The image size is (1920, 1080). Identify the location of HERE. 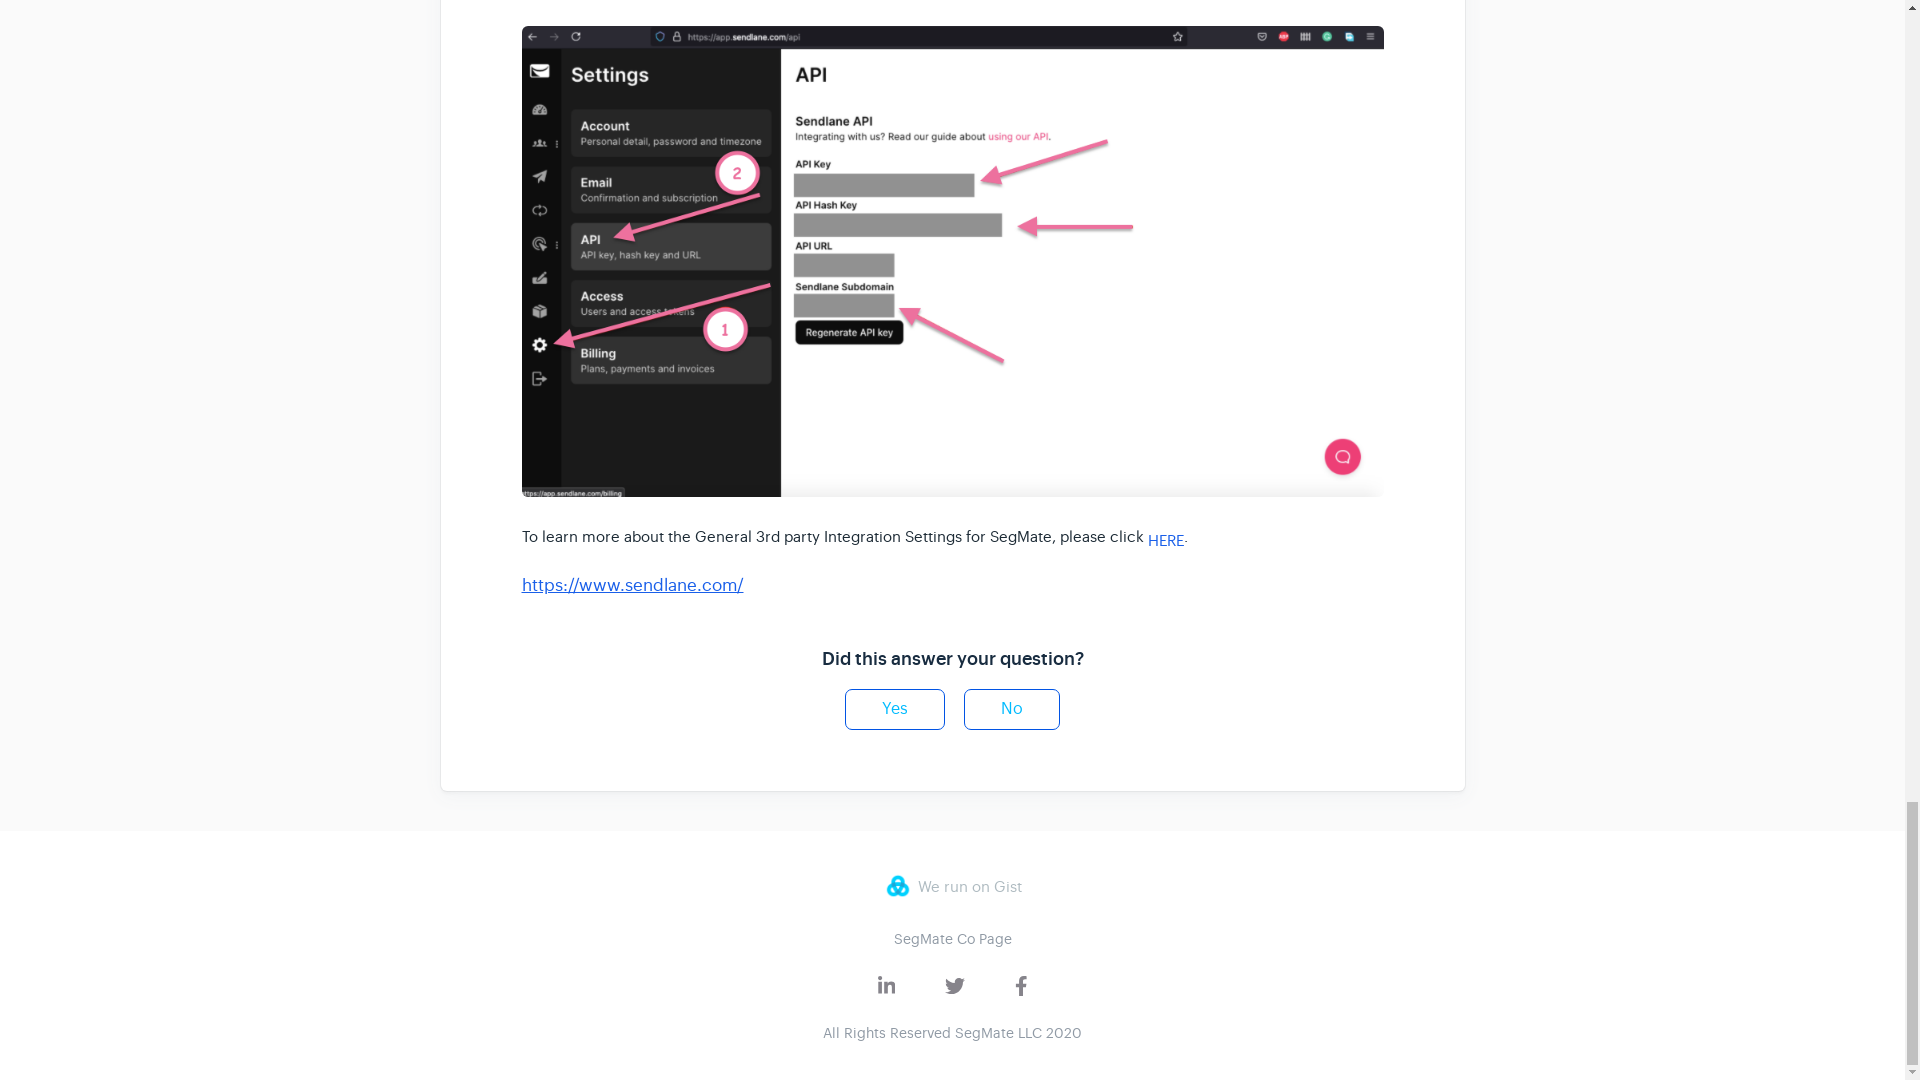
(1166, 536).